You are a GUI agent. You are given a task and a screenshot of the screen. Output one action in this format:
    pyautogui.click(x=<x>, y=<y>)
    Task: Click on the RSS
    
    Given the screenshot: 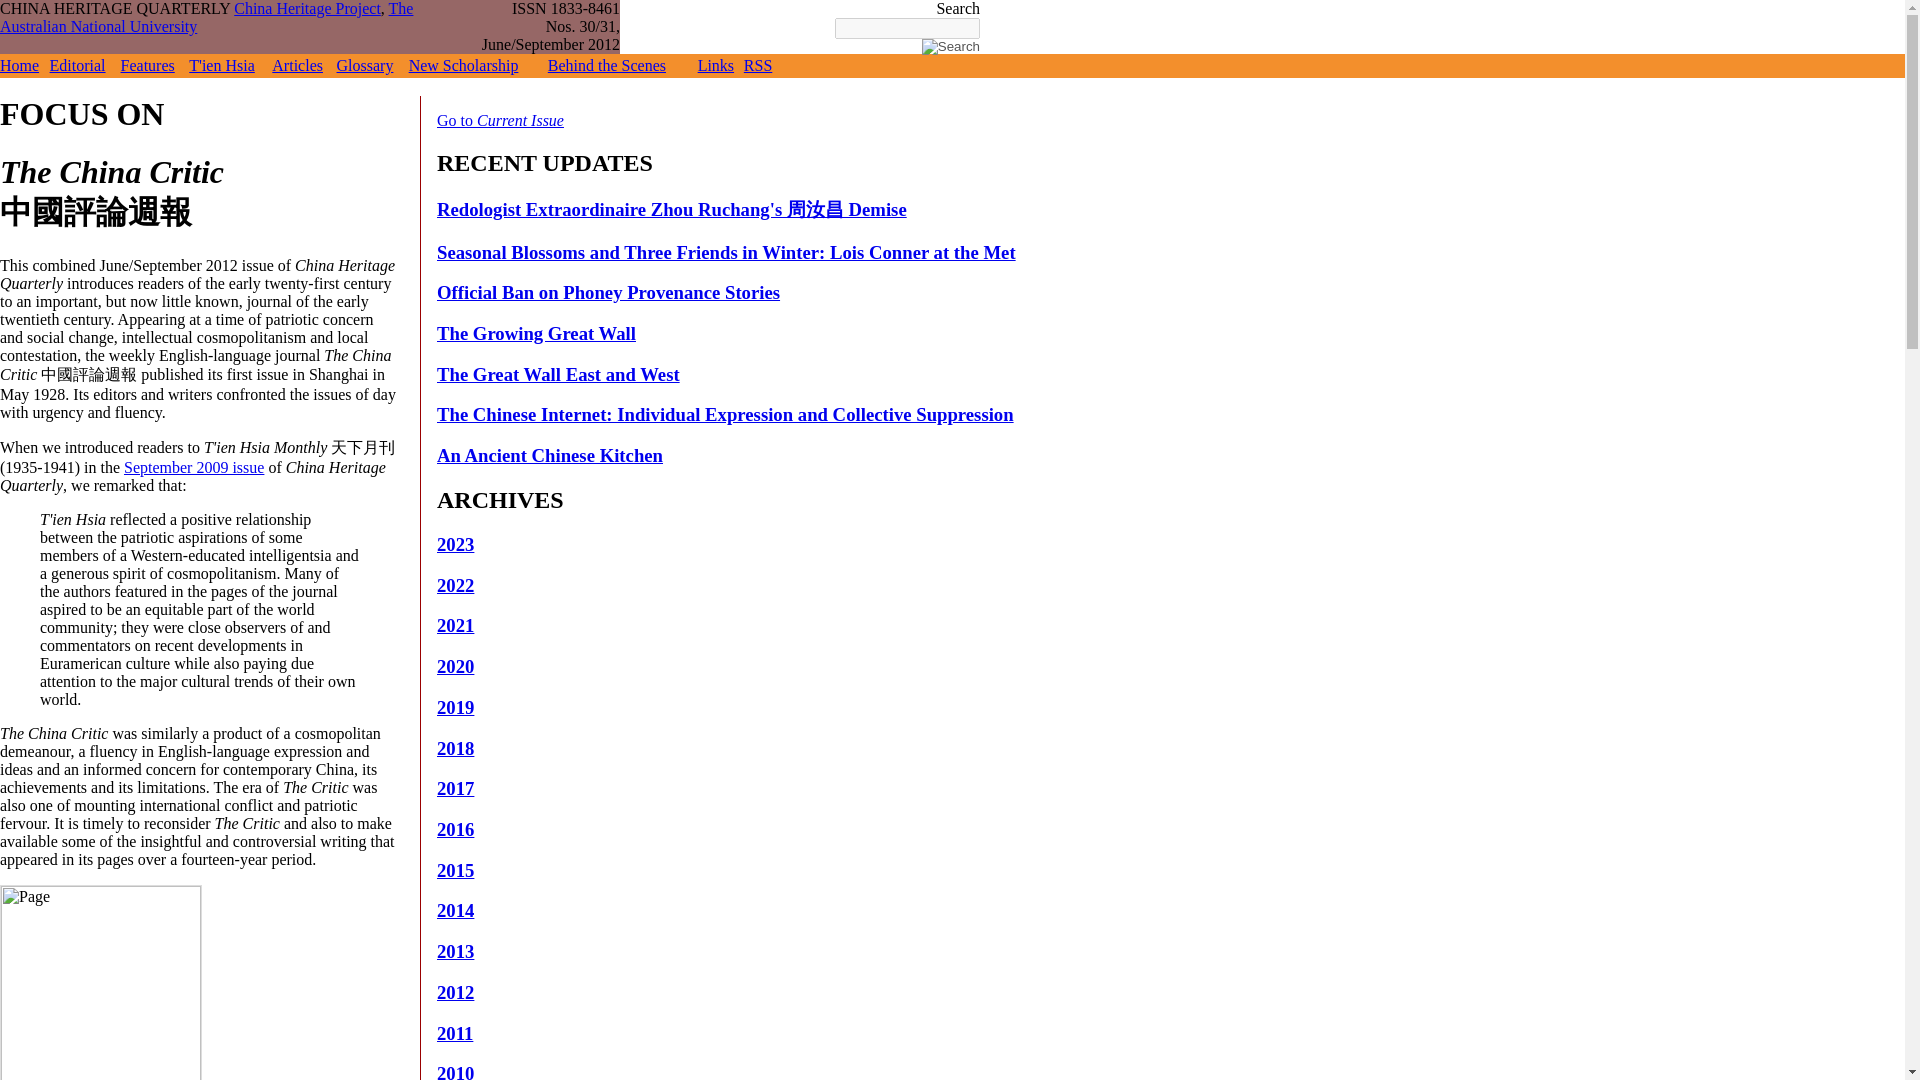 What is the action you would take?
    pyautogui.click(x=758, y=66)
    